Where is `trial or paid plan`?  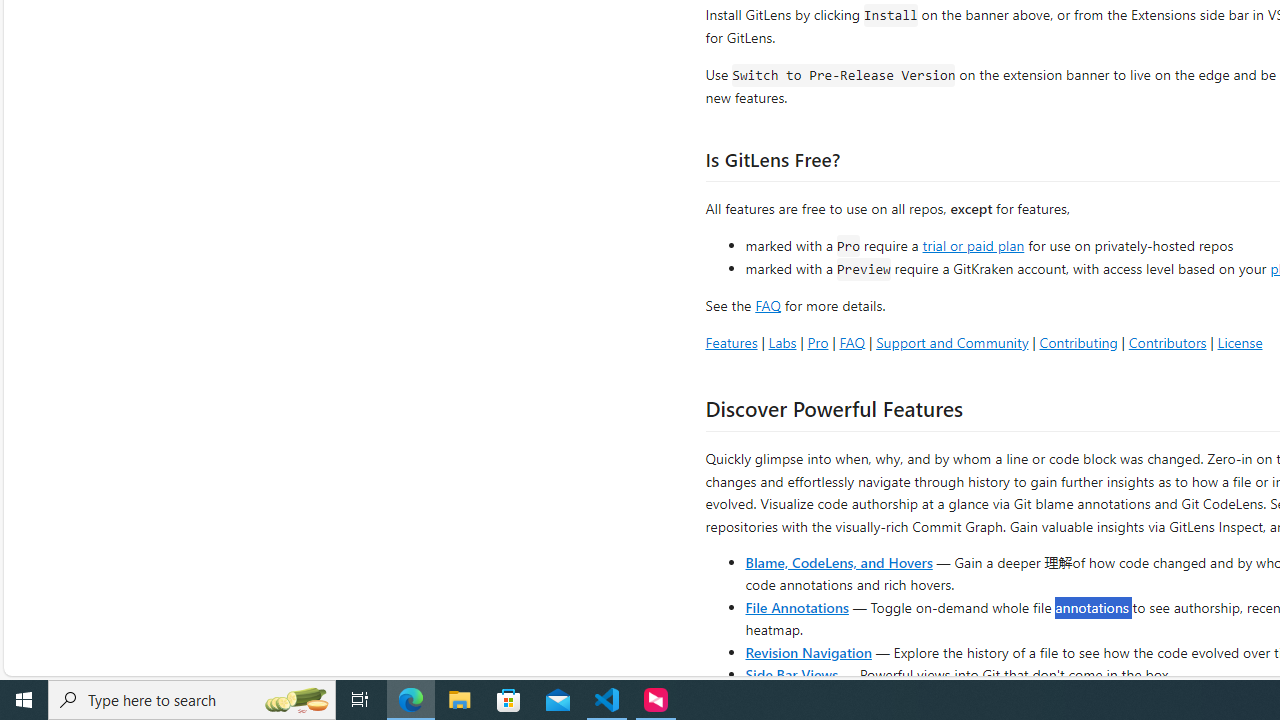
trial or paid plan is located at coordinates (973, 244).